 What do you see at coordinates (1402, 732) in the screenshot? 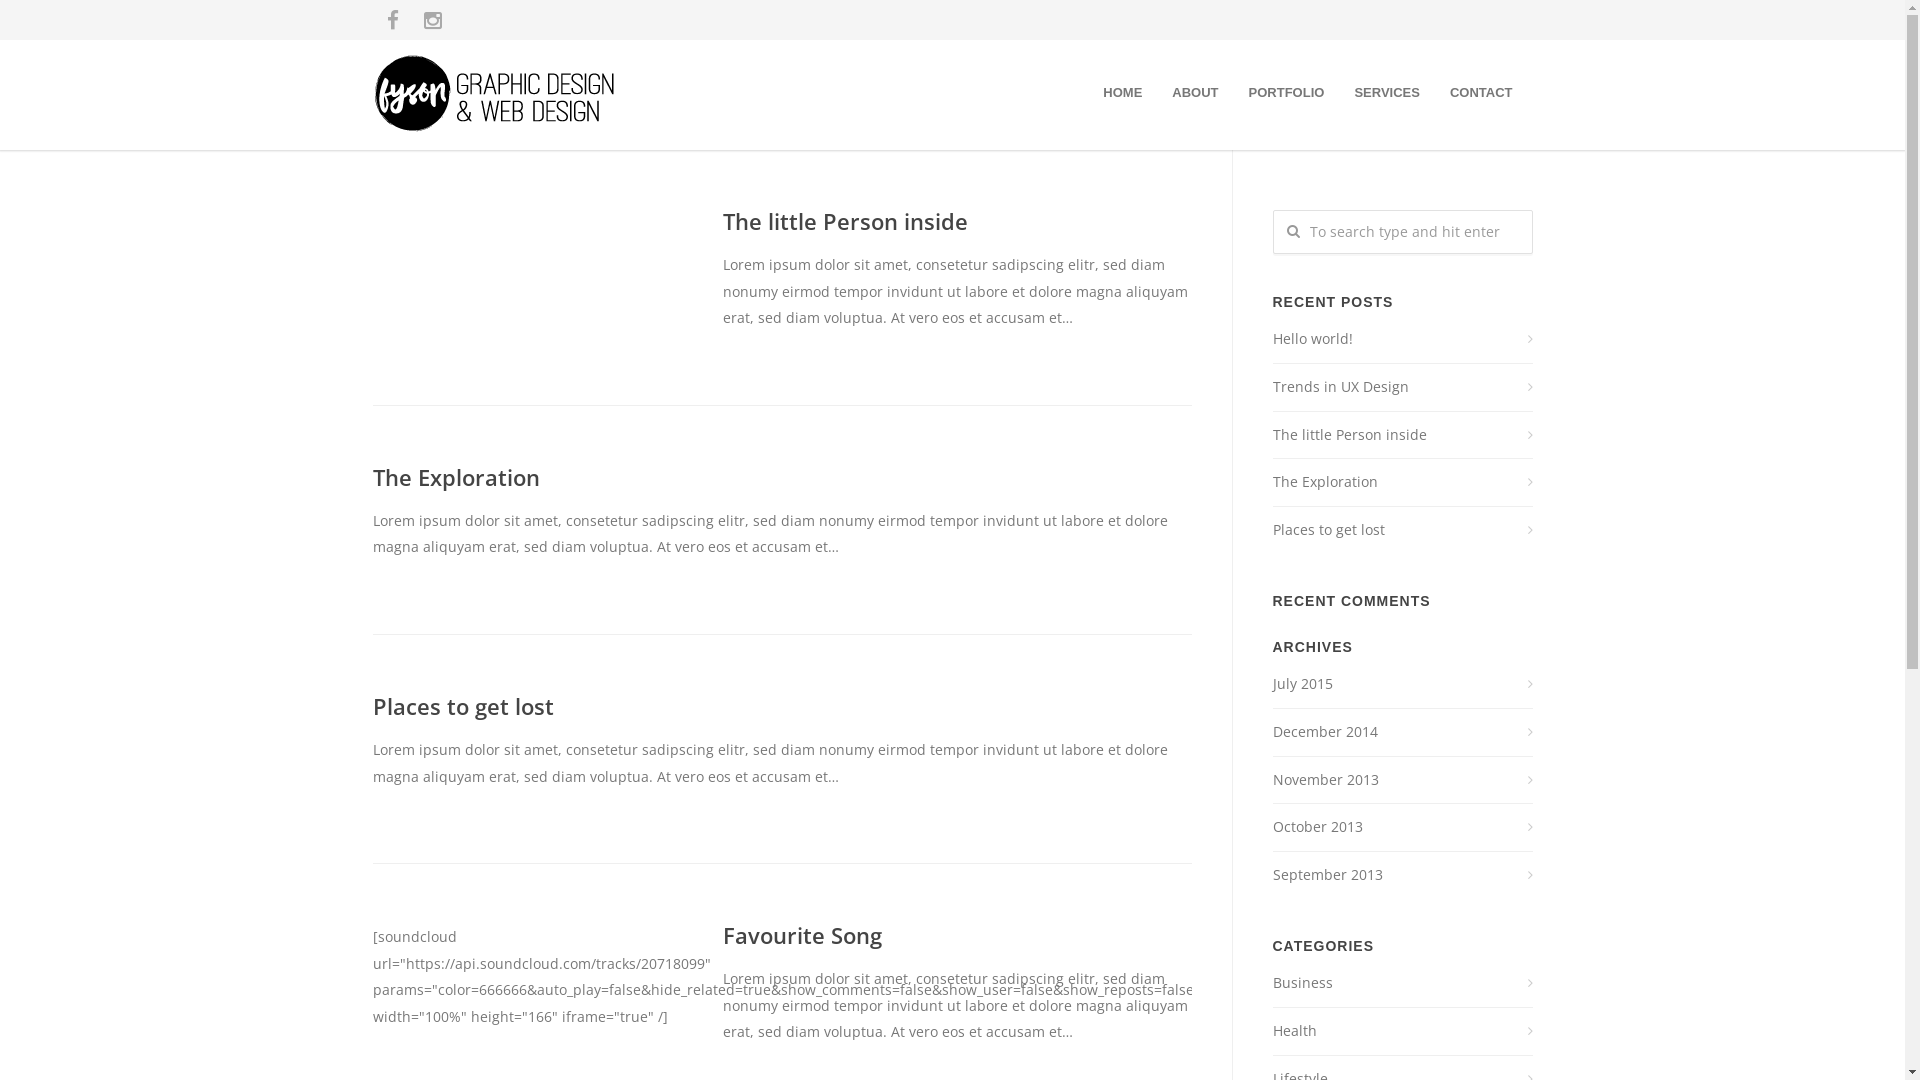
I see `December 2014` at bounding box center [1402, 732].